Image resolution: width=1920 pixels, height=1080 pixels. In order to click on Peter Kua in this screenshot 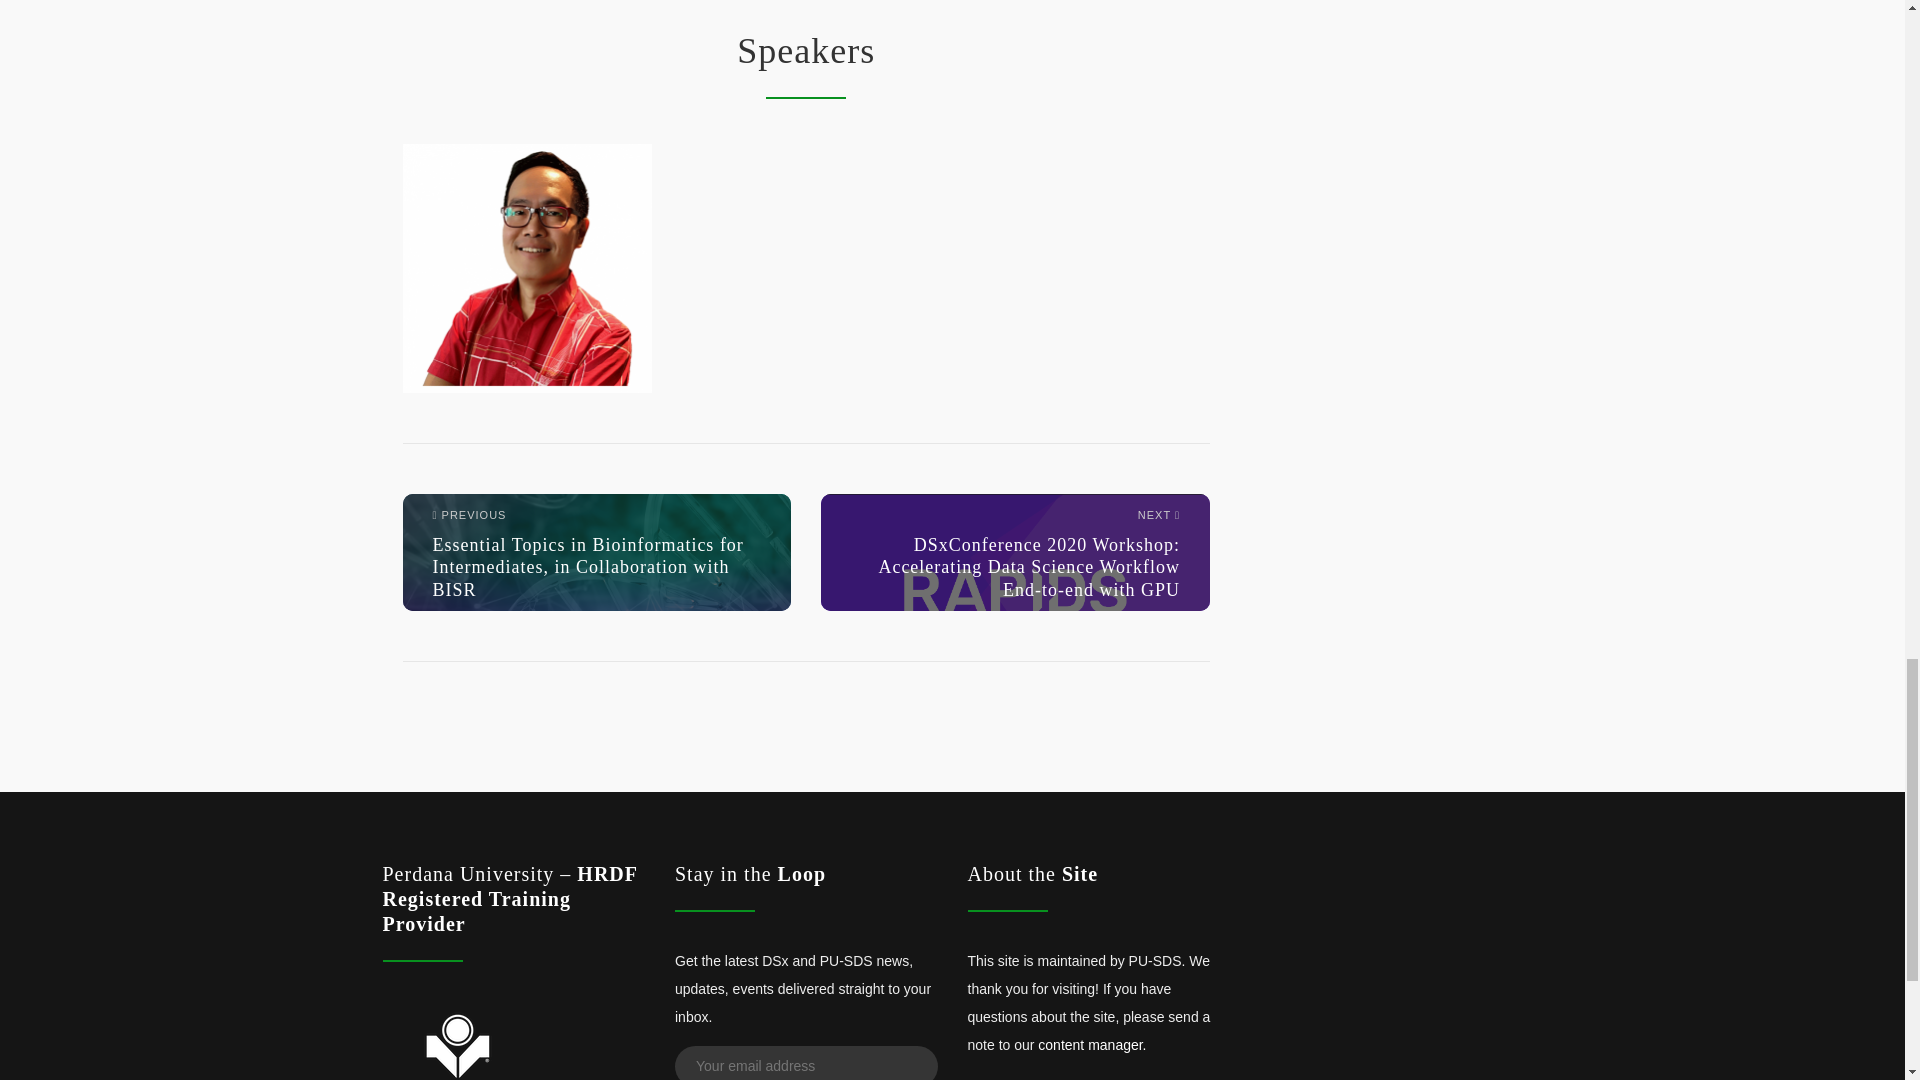, I will do `click(526, 268)`.